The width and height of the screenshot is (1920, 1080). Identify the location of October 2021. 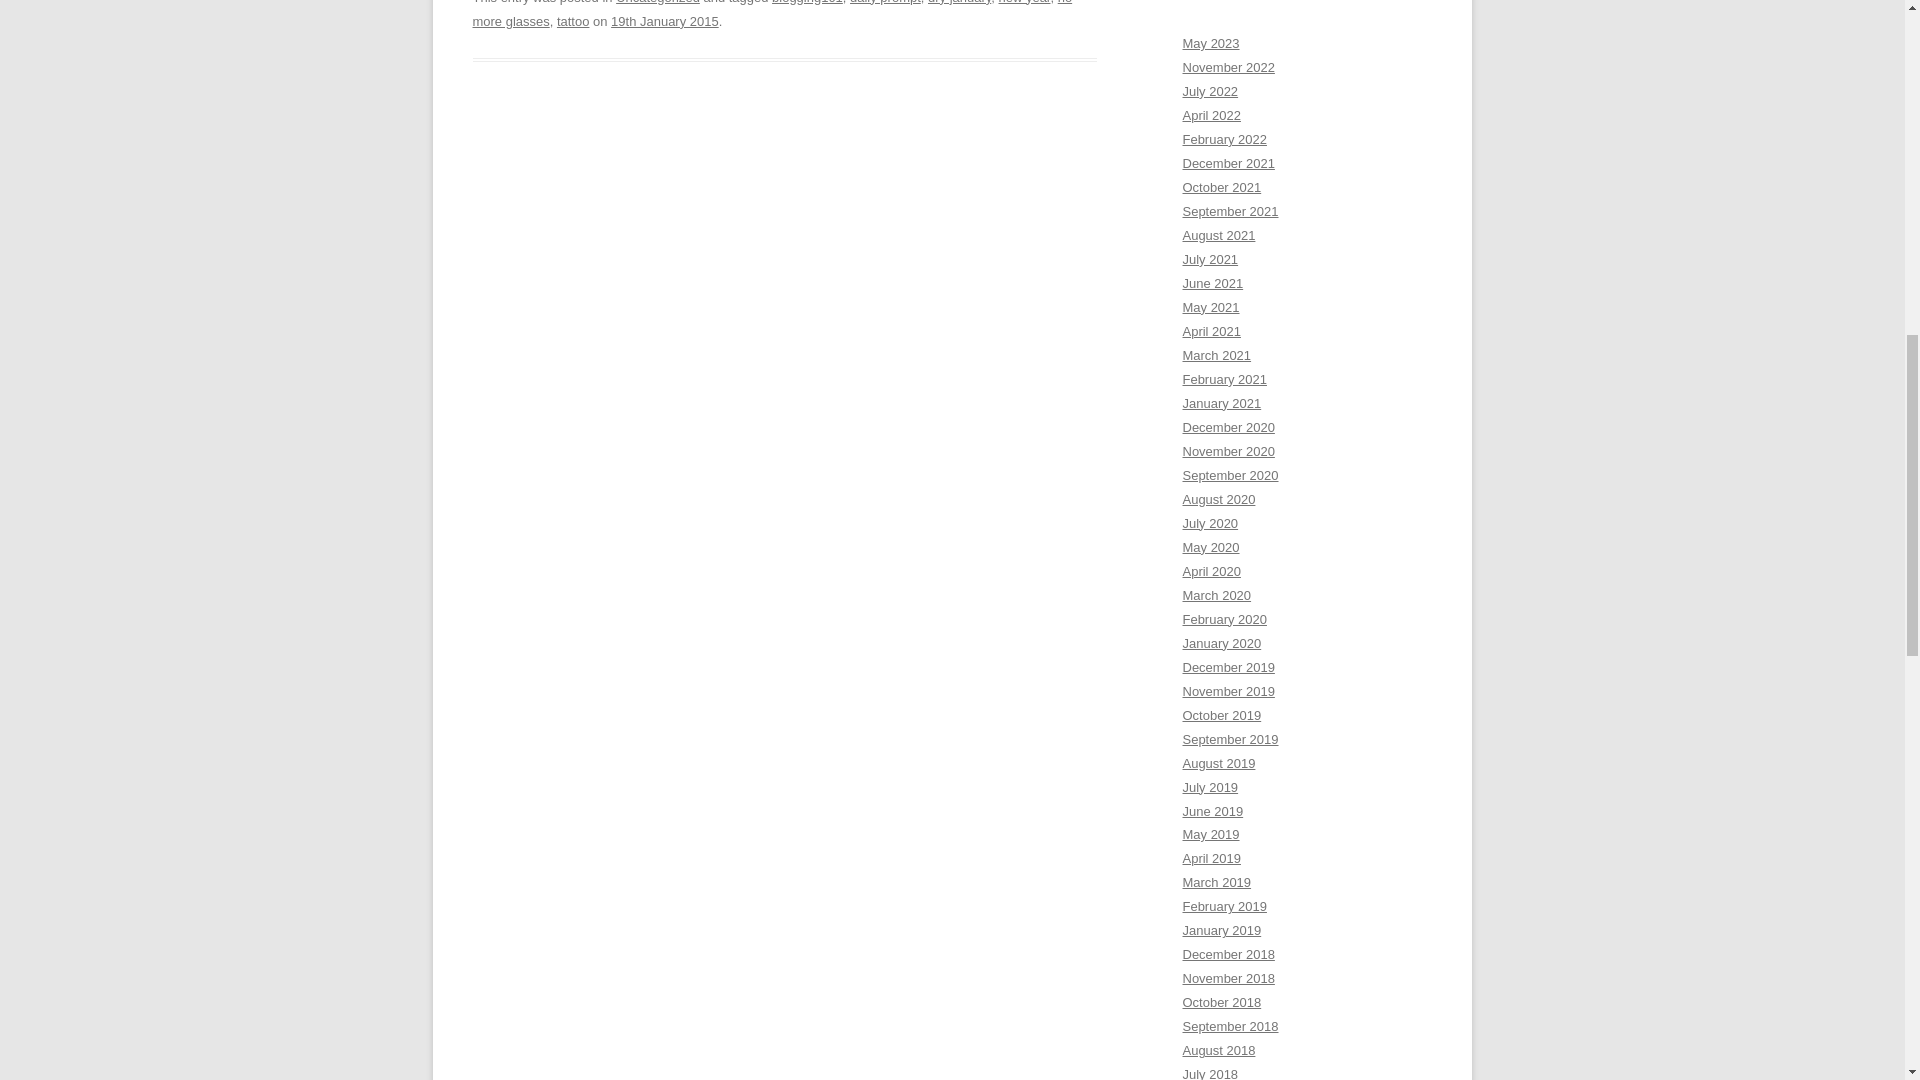
(1222, 188).